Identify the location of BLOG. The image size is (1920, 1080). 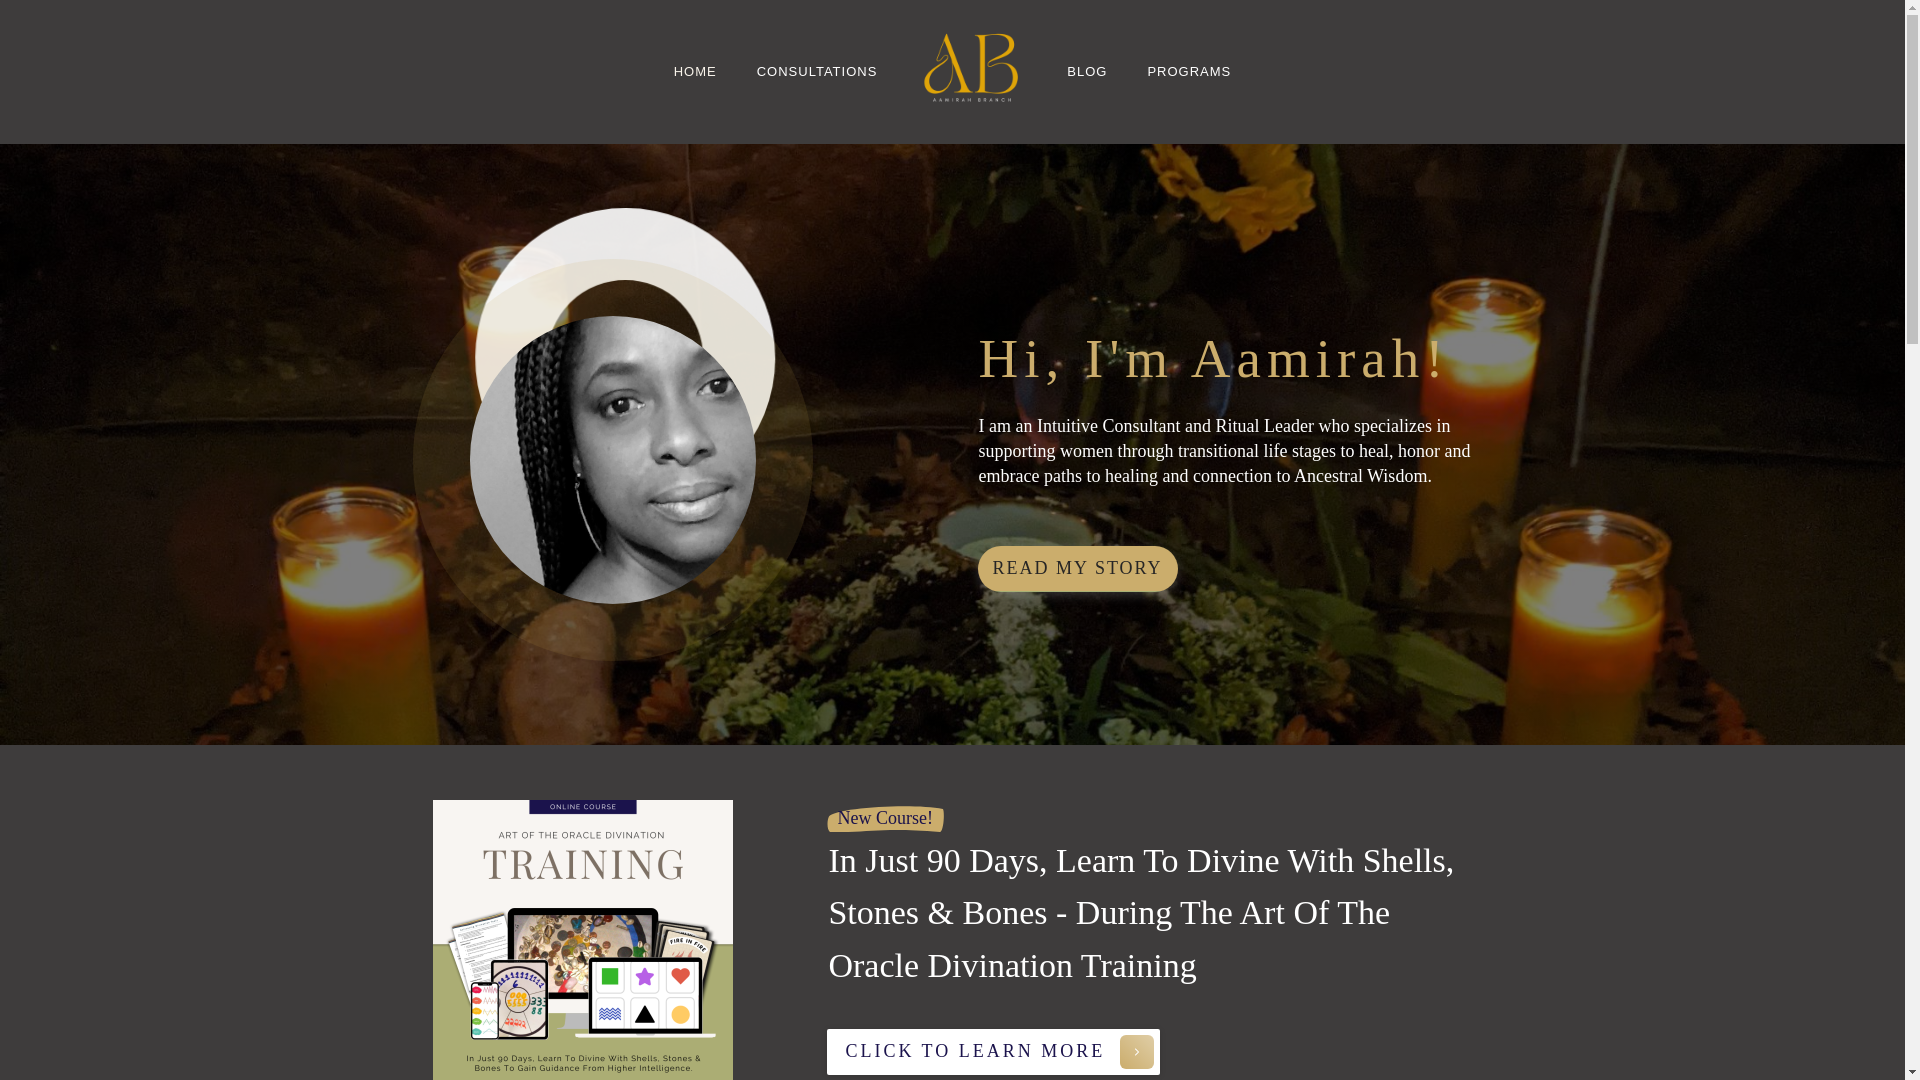
(1087, 72).